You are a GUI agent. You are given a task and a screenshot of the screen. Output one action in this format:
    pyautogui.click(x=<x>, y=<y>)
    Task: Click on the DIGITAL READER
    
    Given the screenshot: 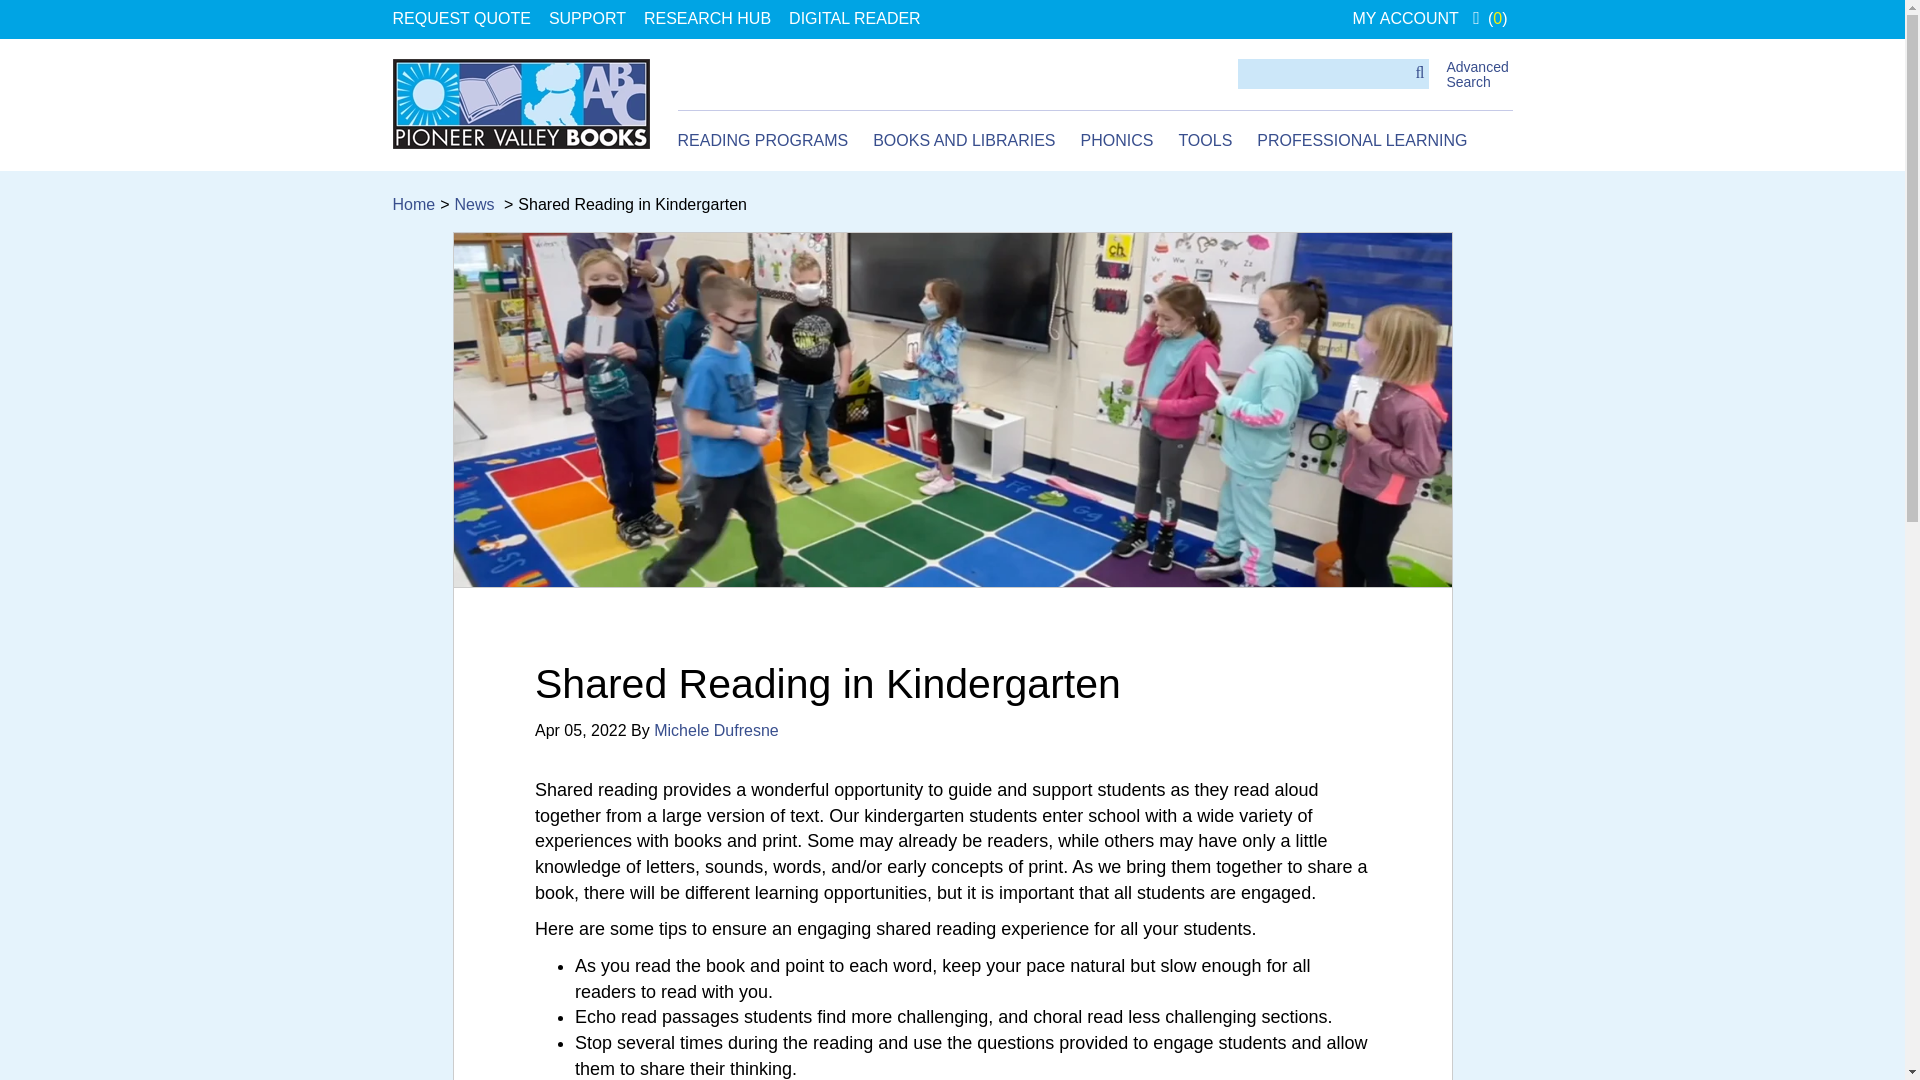 What is the action you would take?
    pyautogui.click(x=855, y=18)
    